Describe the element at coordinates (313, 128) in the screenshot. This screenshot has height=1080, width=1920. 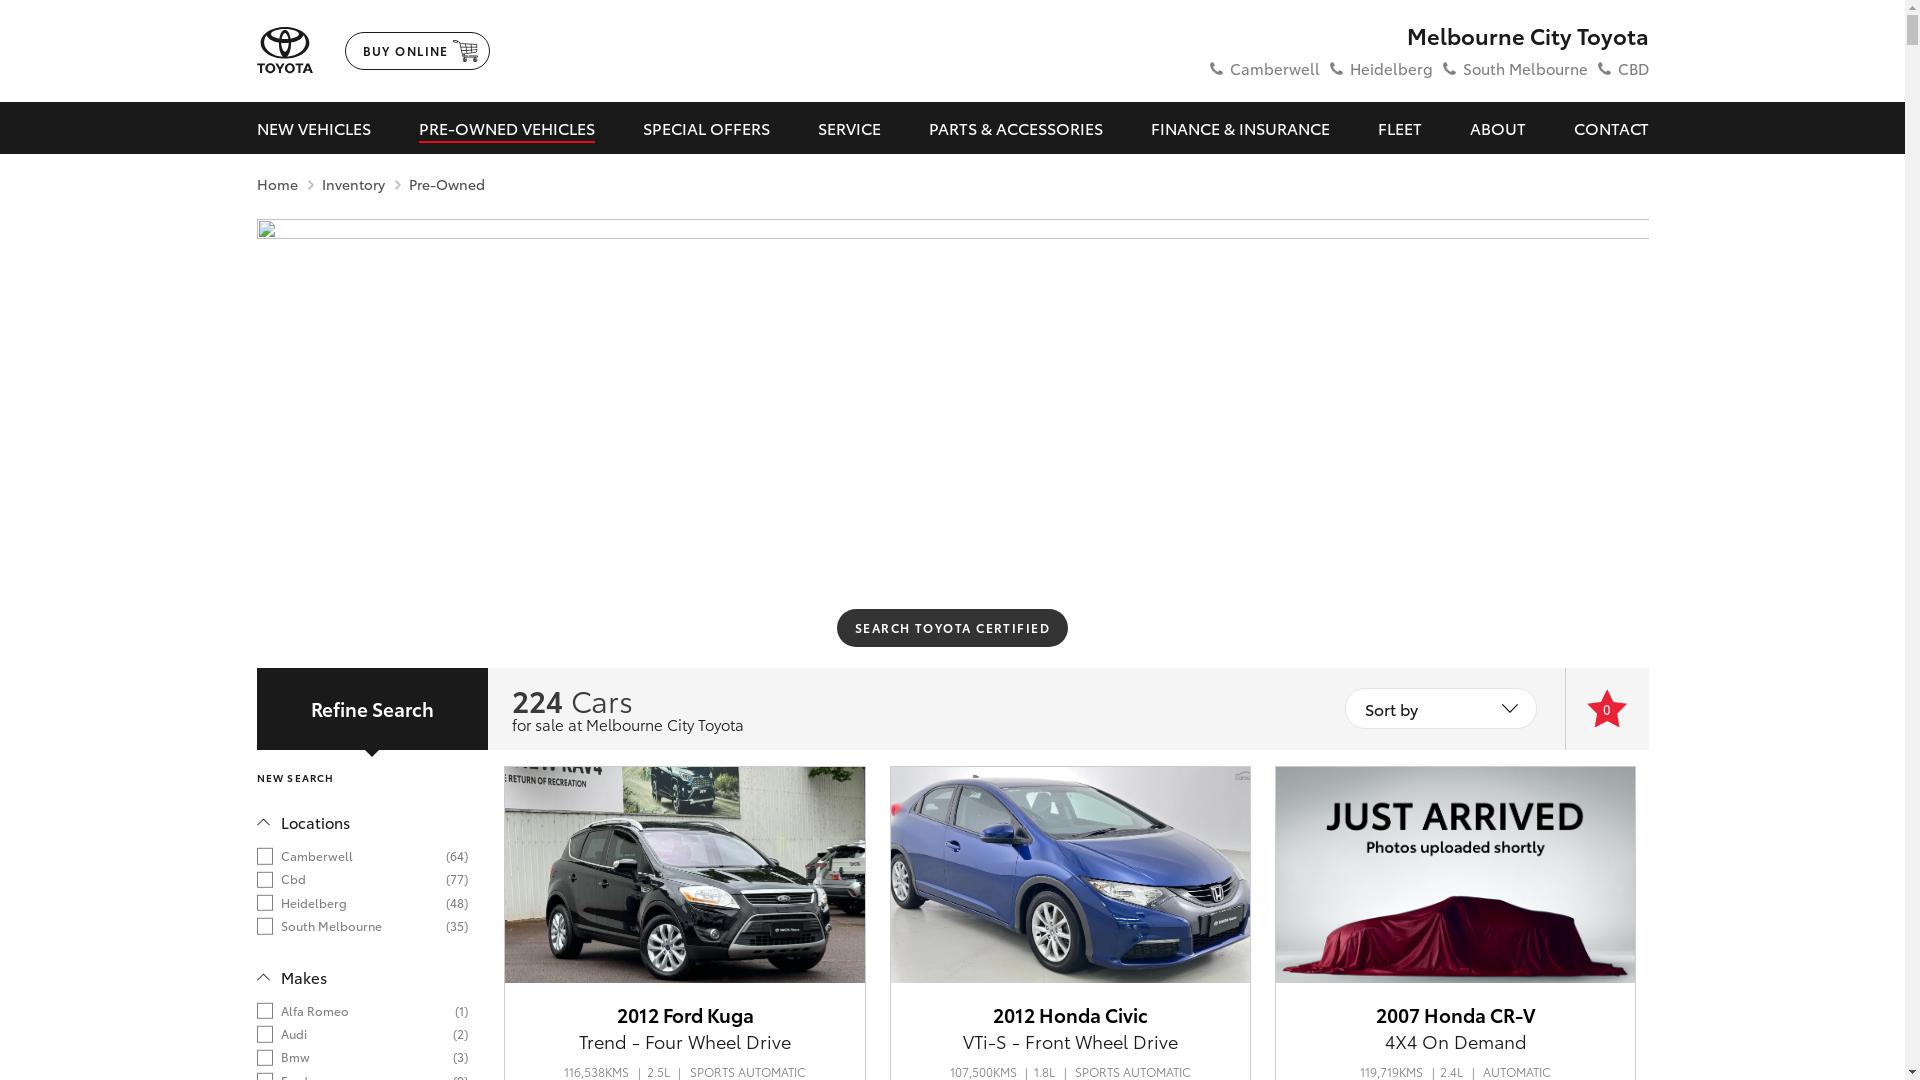
I see `NEW VEHICLES` at that location.